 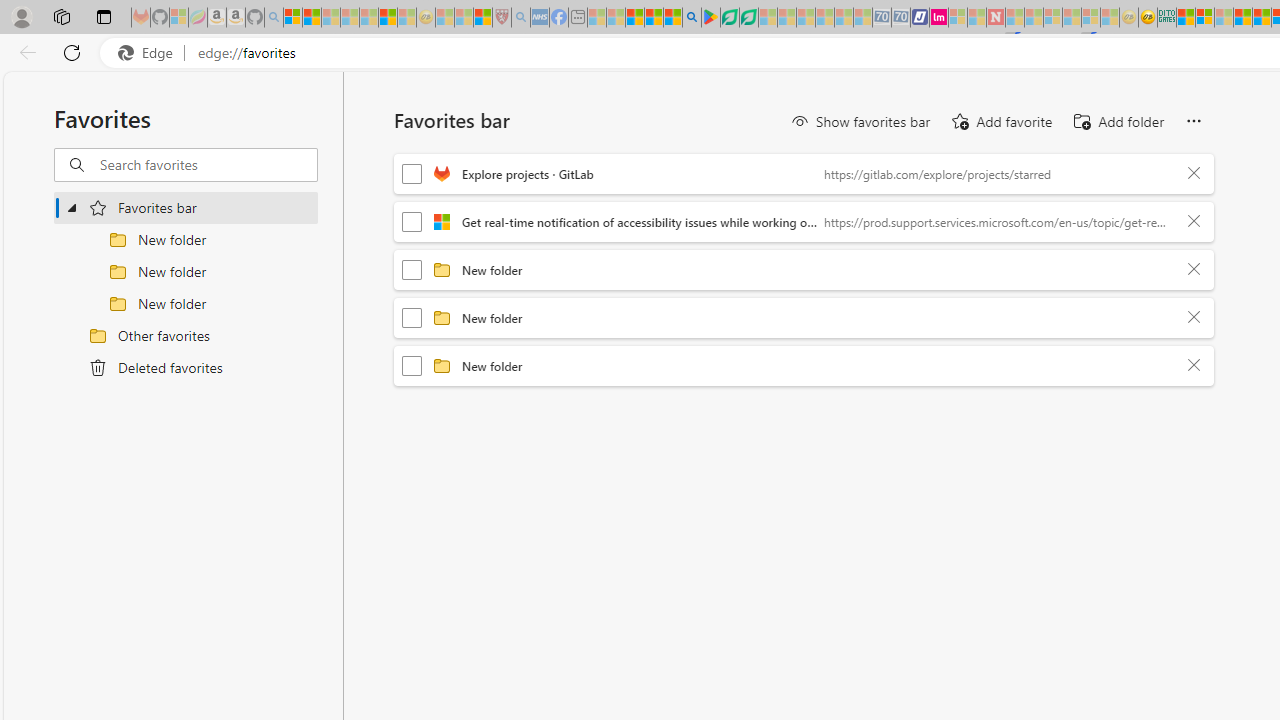 What do you see at coordinates (1014, 18) in the screenshot?
I see `Trusted Community Engagement and Contributions | Guidelines` at bounding box center [1014, 18].